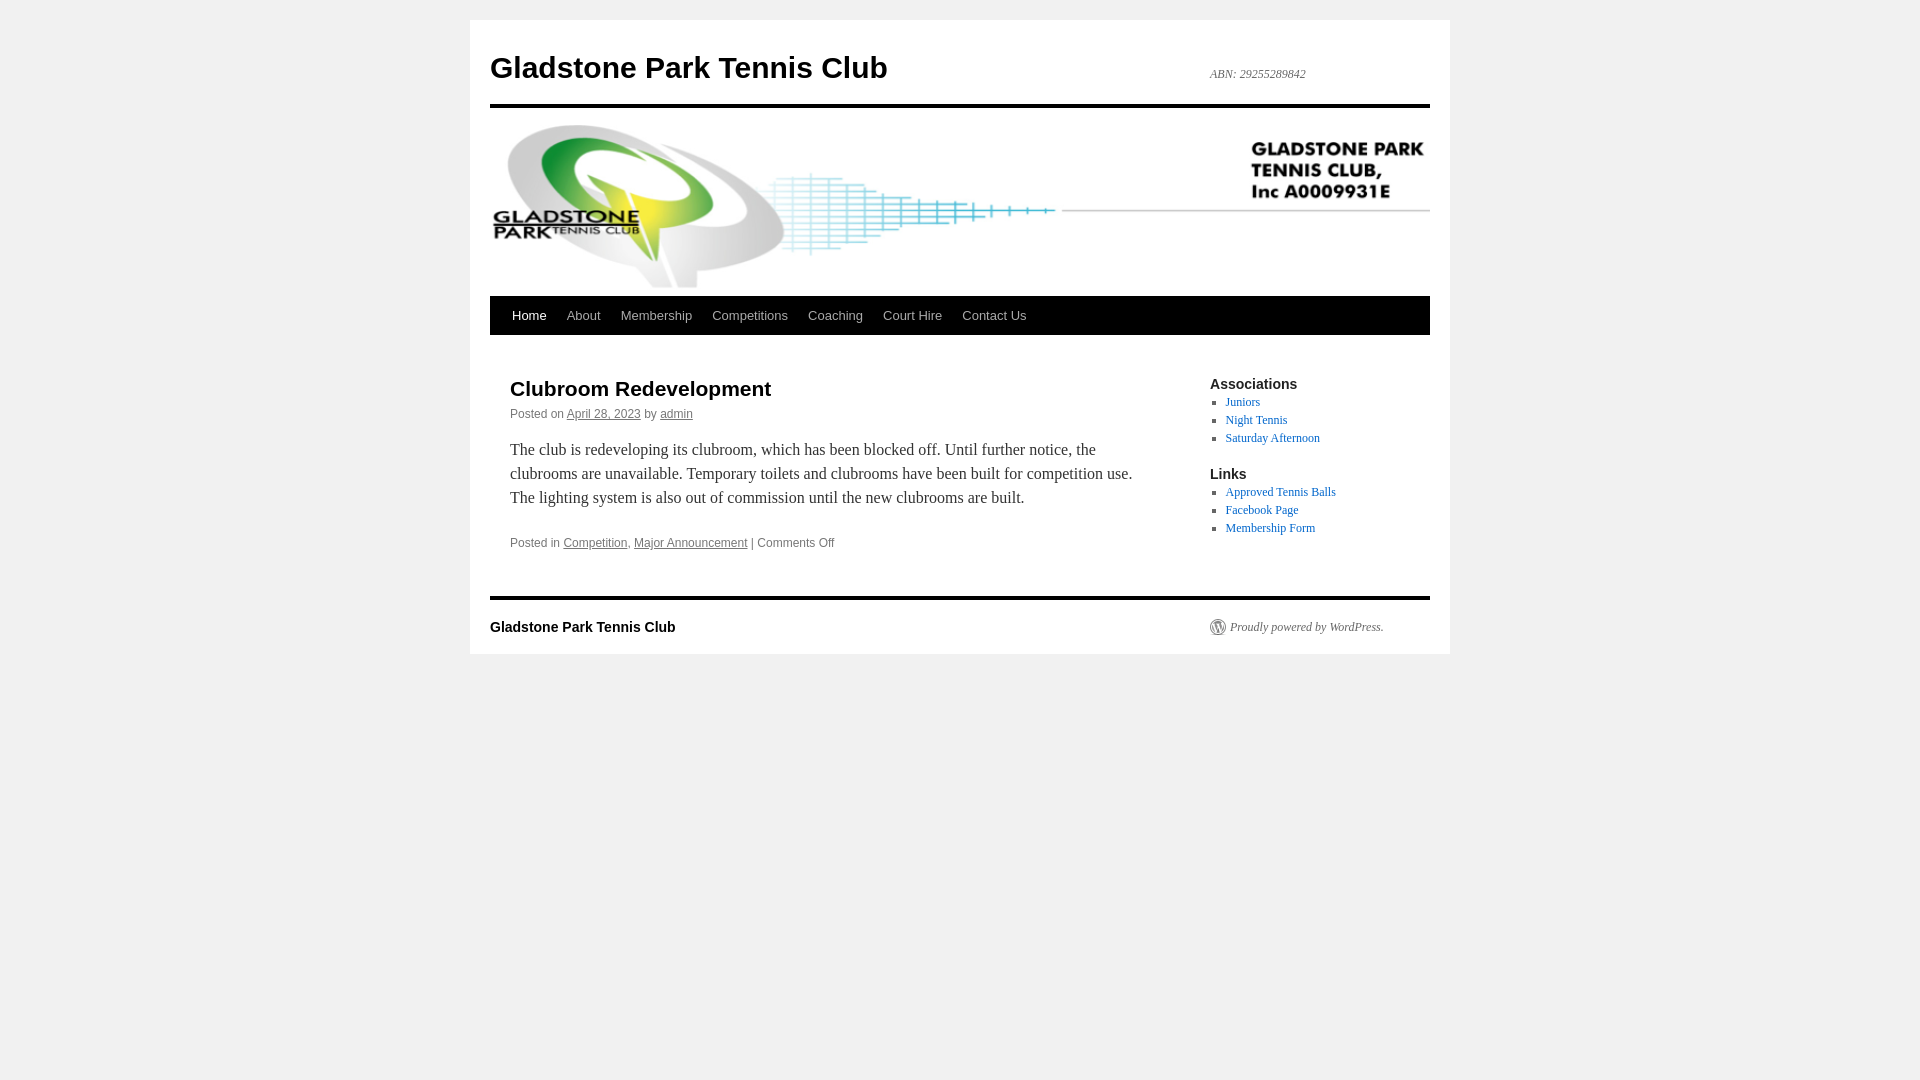  What do you see at coordinates (1281, 492) in the screenshot?
I see `Approved Tennis Balls` at bounding box center [1281, 492].